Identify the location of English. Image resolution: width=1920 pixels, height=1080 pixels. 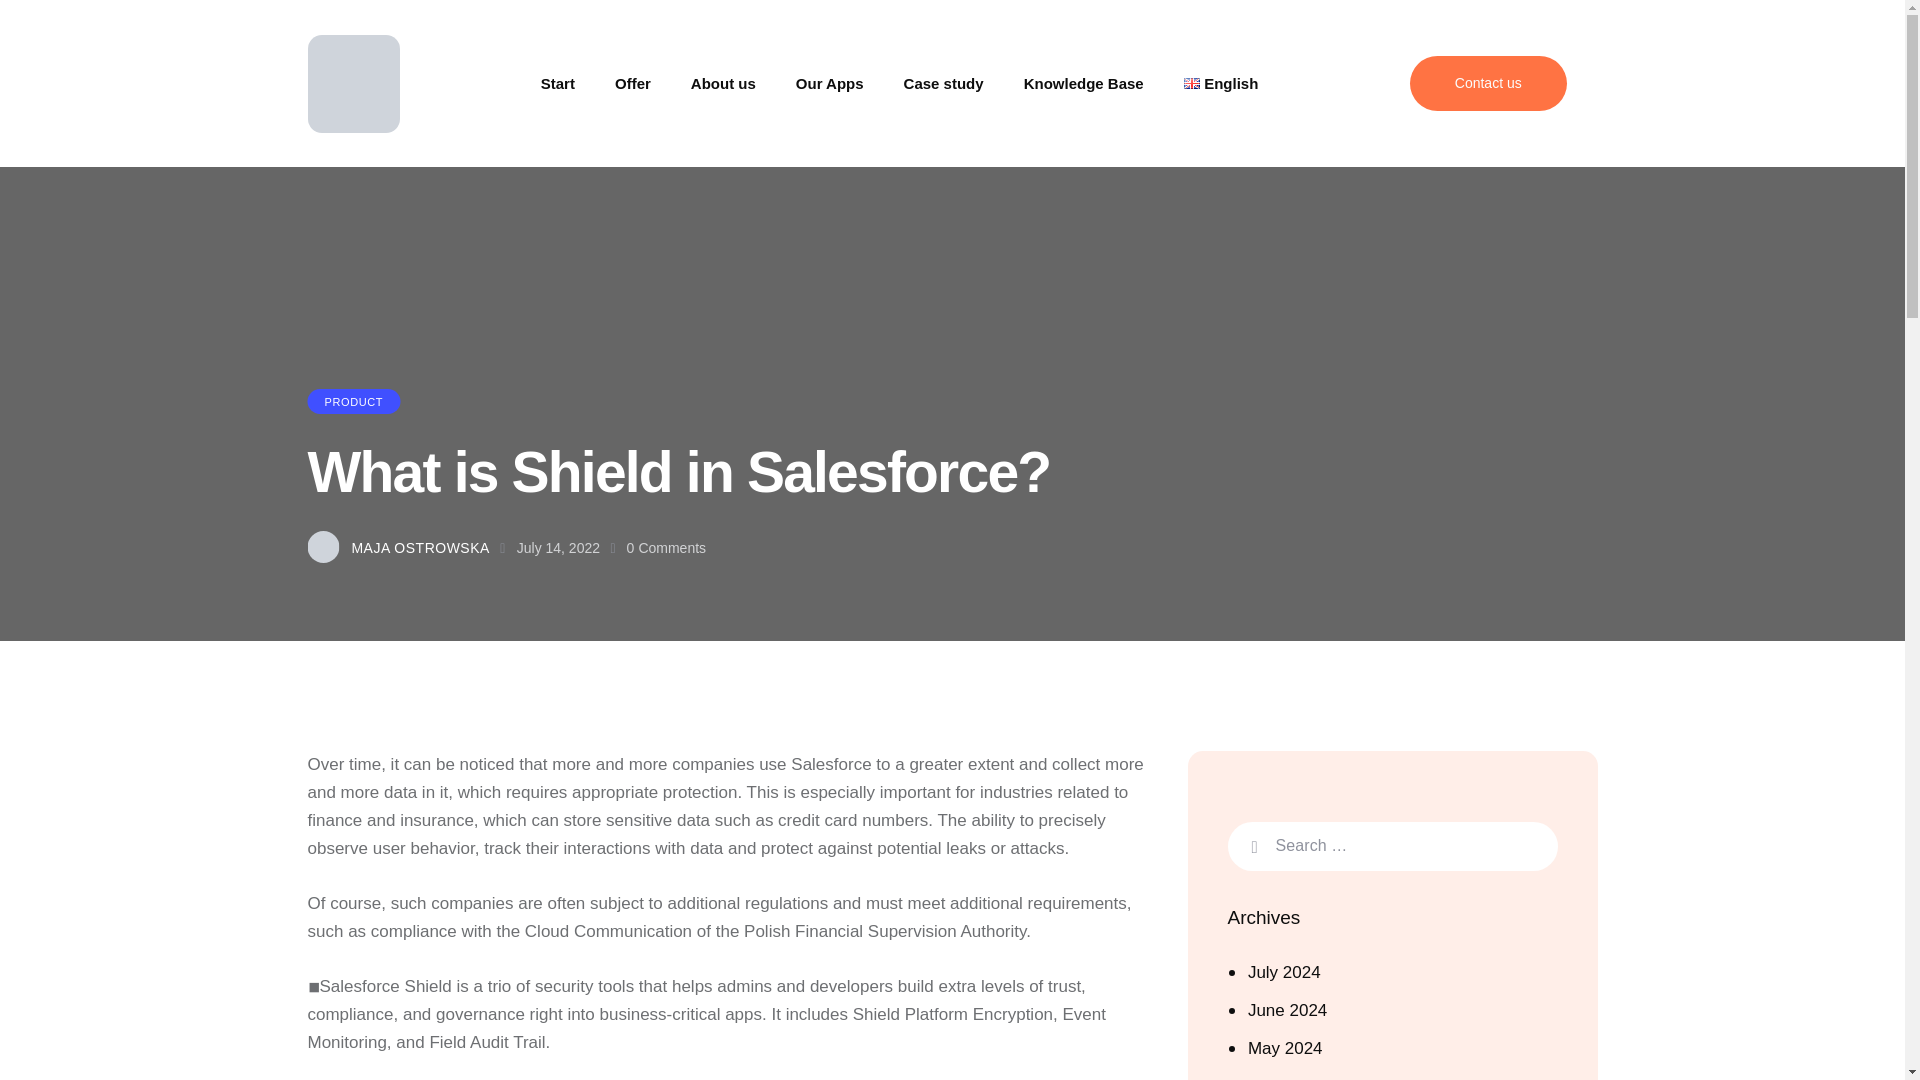
(1220, 83).